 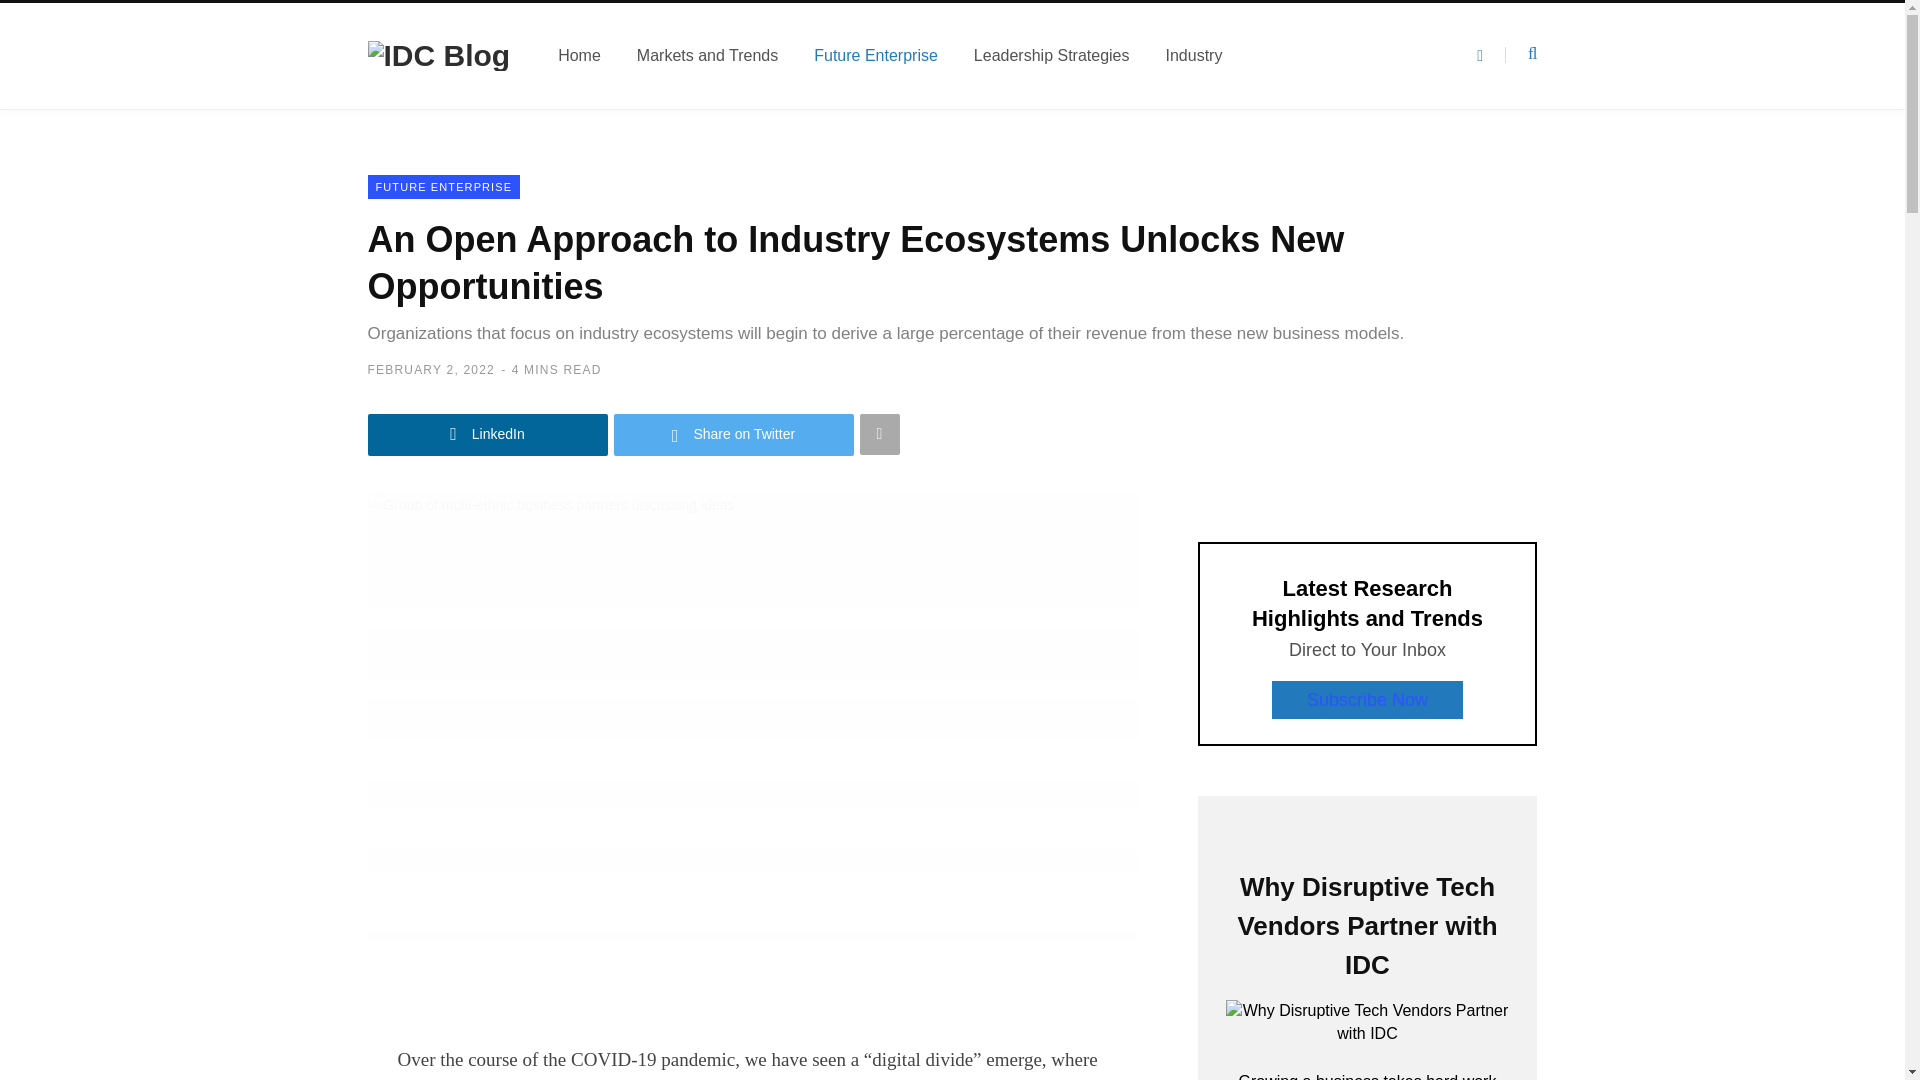 What do you see at coordinates (488, 434) in the screenshot?
I see `LinkedIn` at bounding box center [488, 434].